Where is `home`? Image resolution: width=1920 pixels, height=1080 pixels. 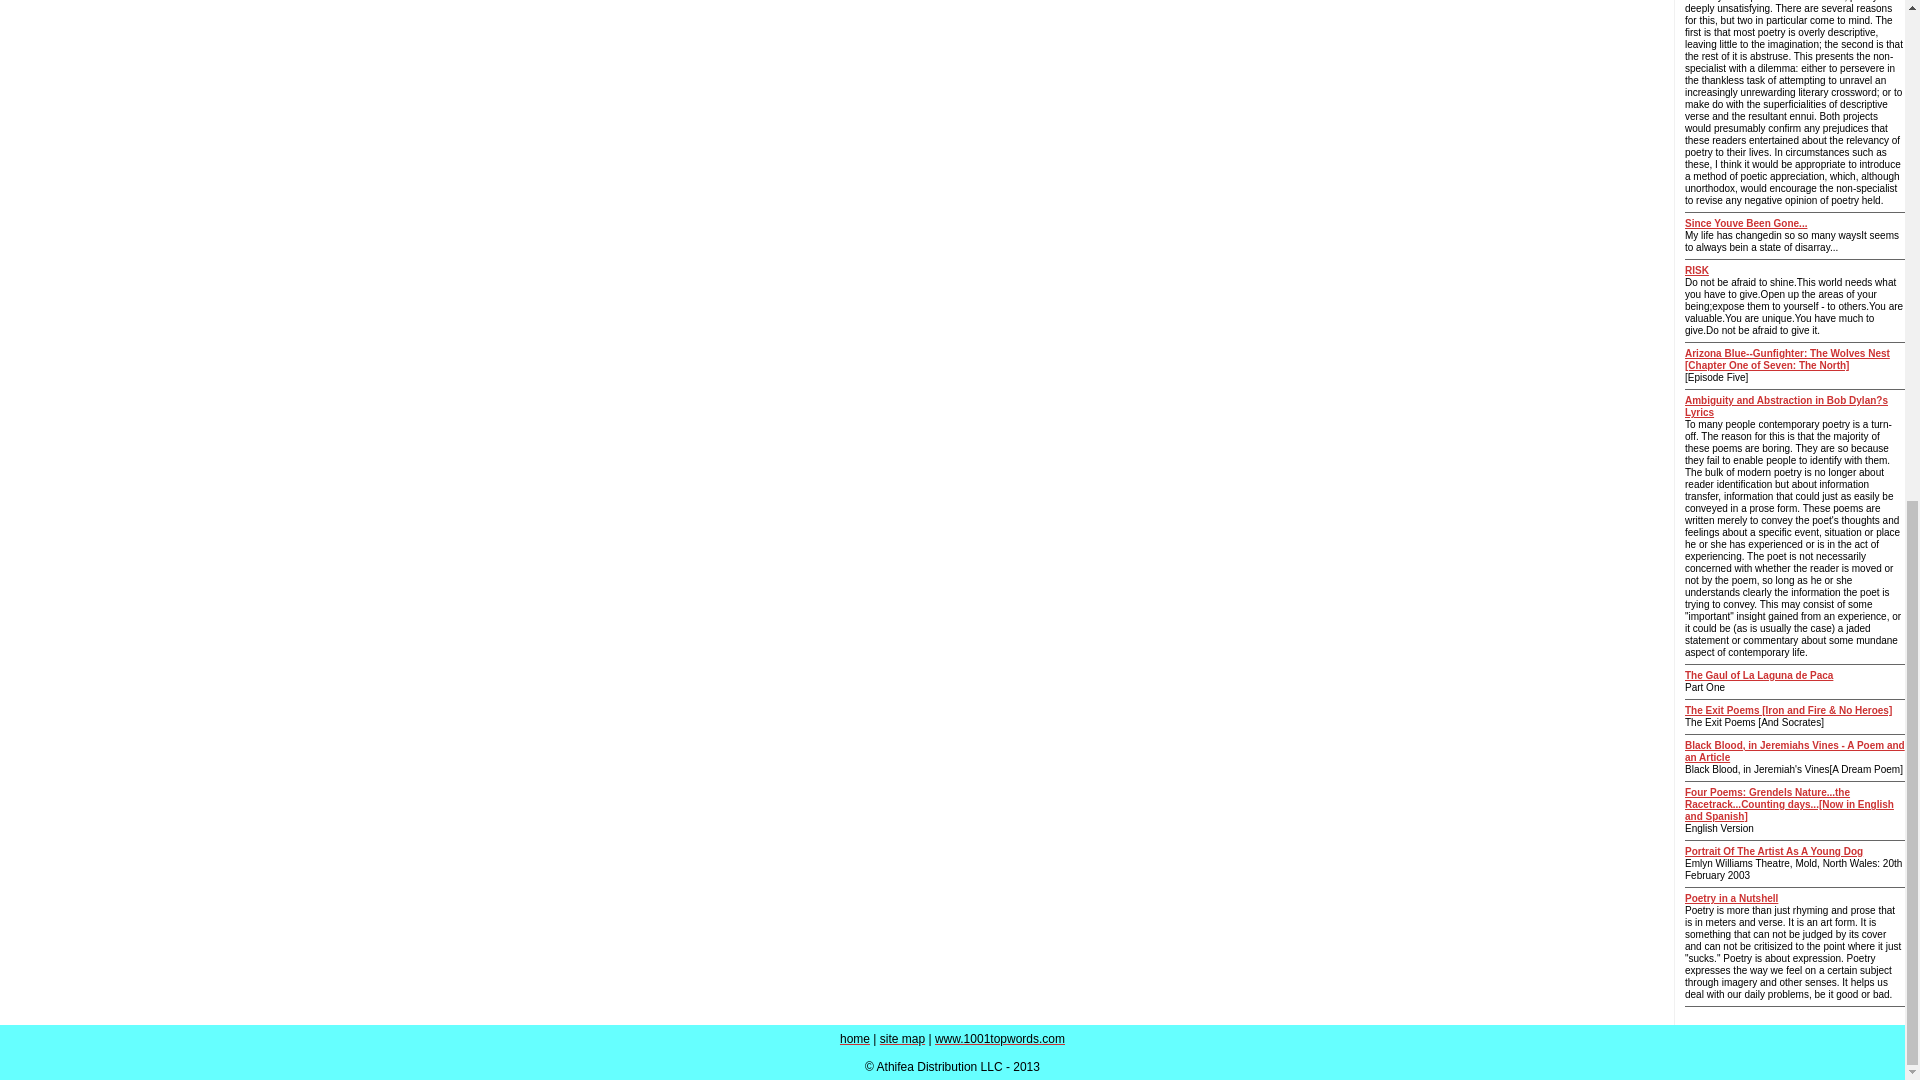 home is located at coordinates (854, 1039).